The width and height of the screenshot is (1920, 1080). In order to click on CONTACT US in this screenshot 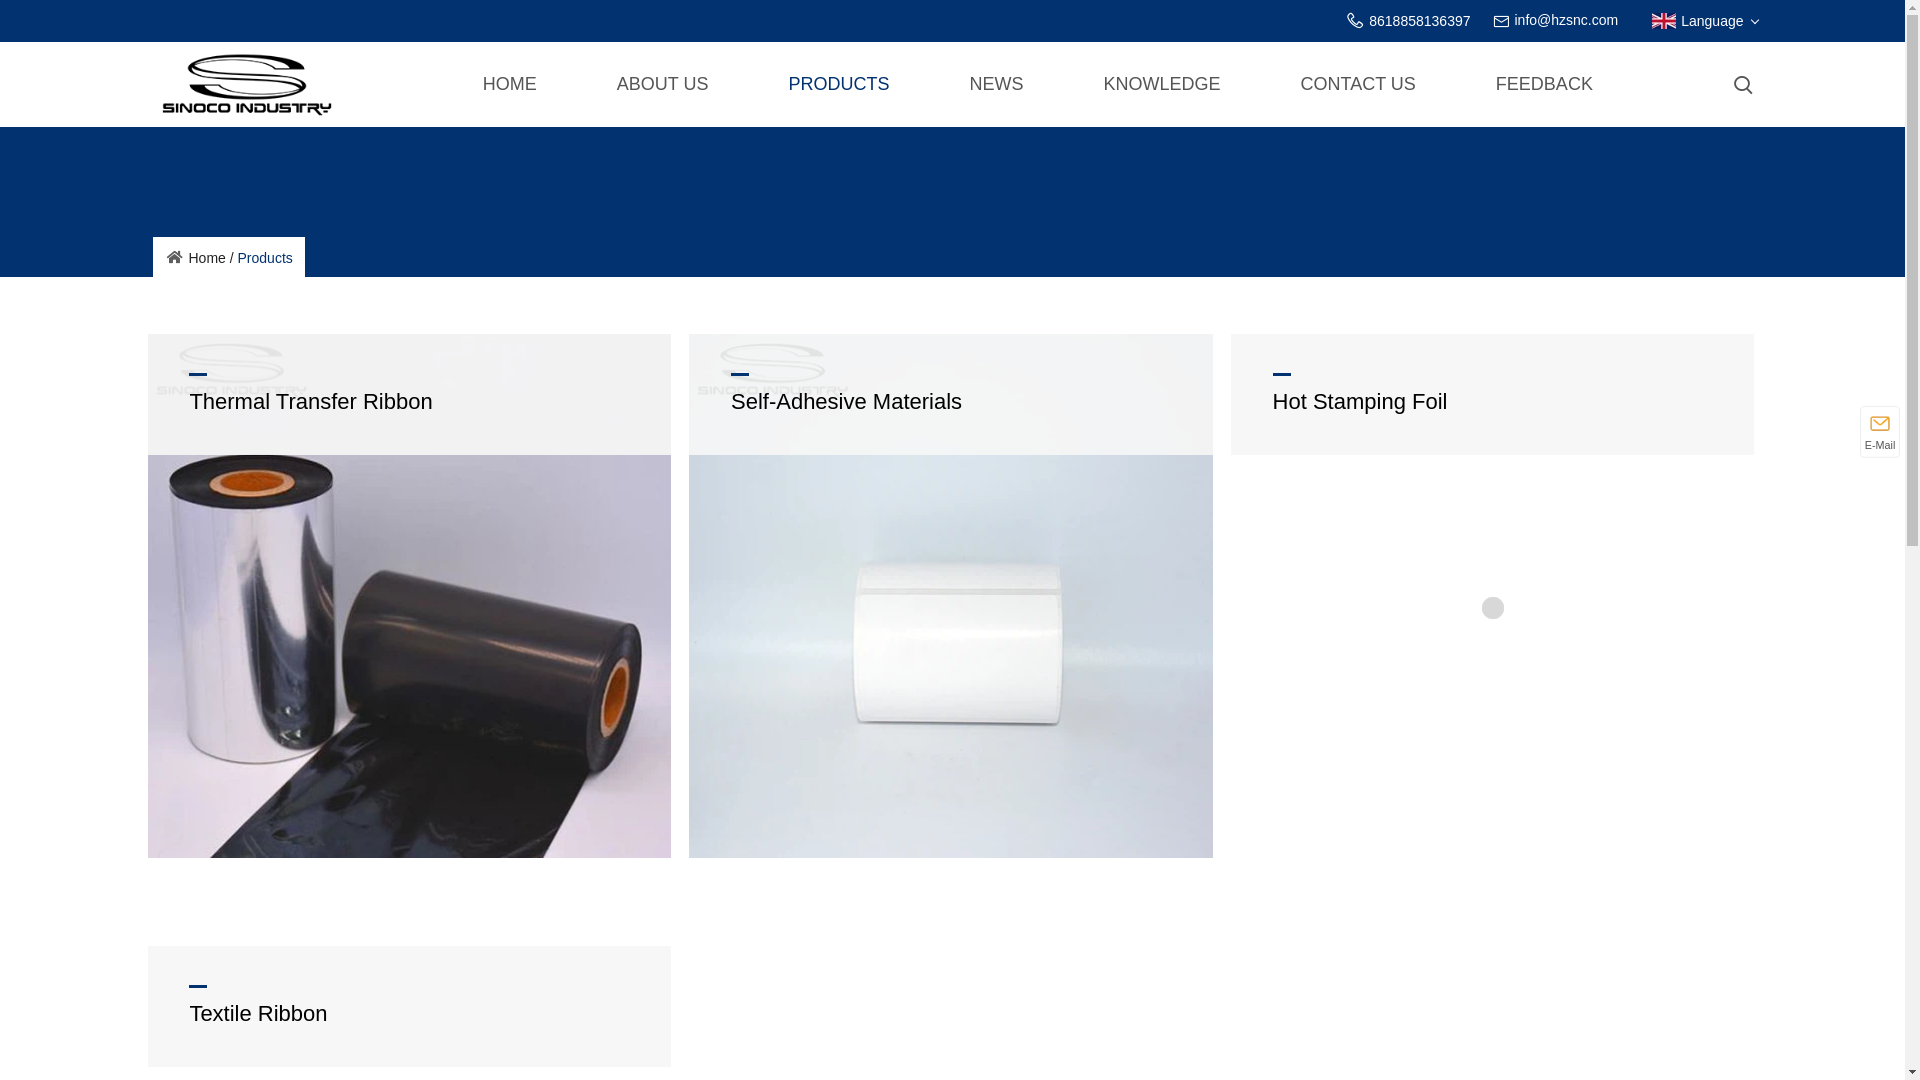, I will do `click(1358, 84)`.